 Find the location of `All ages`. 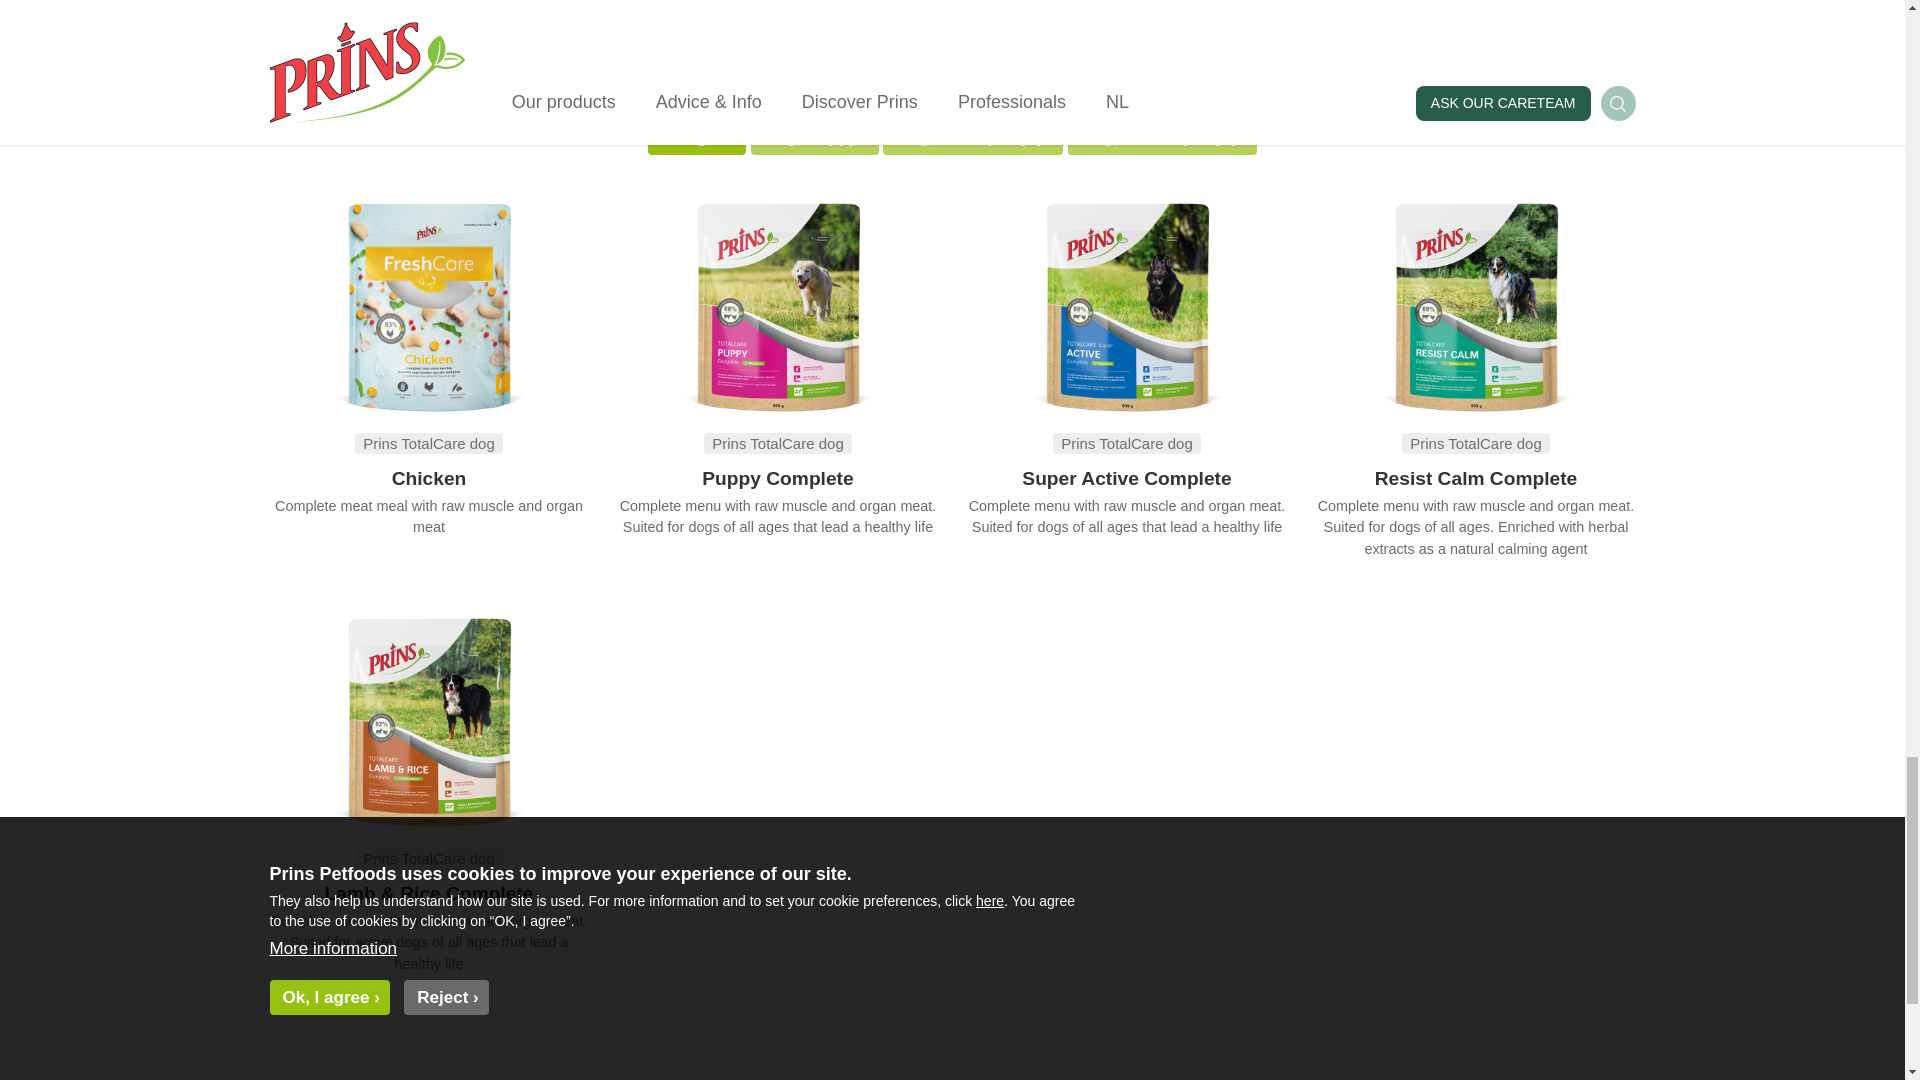

All ages is located at coordinates (697, 137).